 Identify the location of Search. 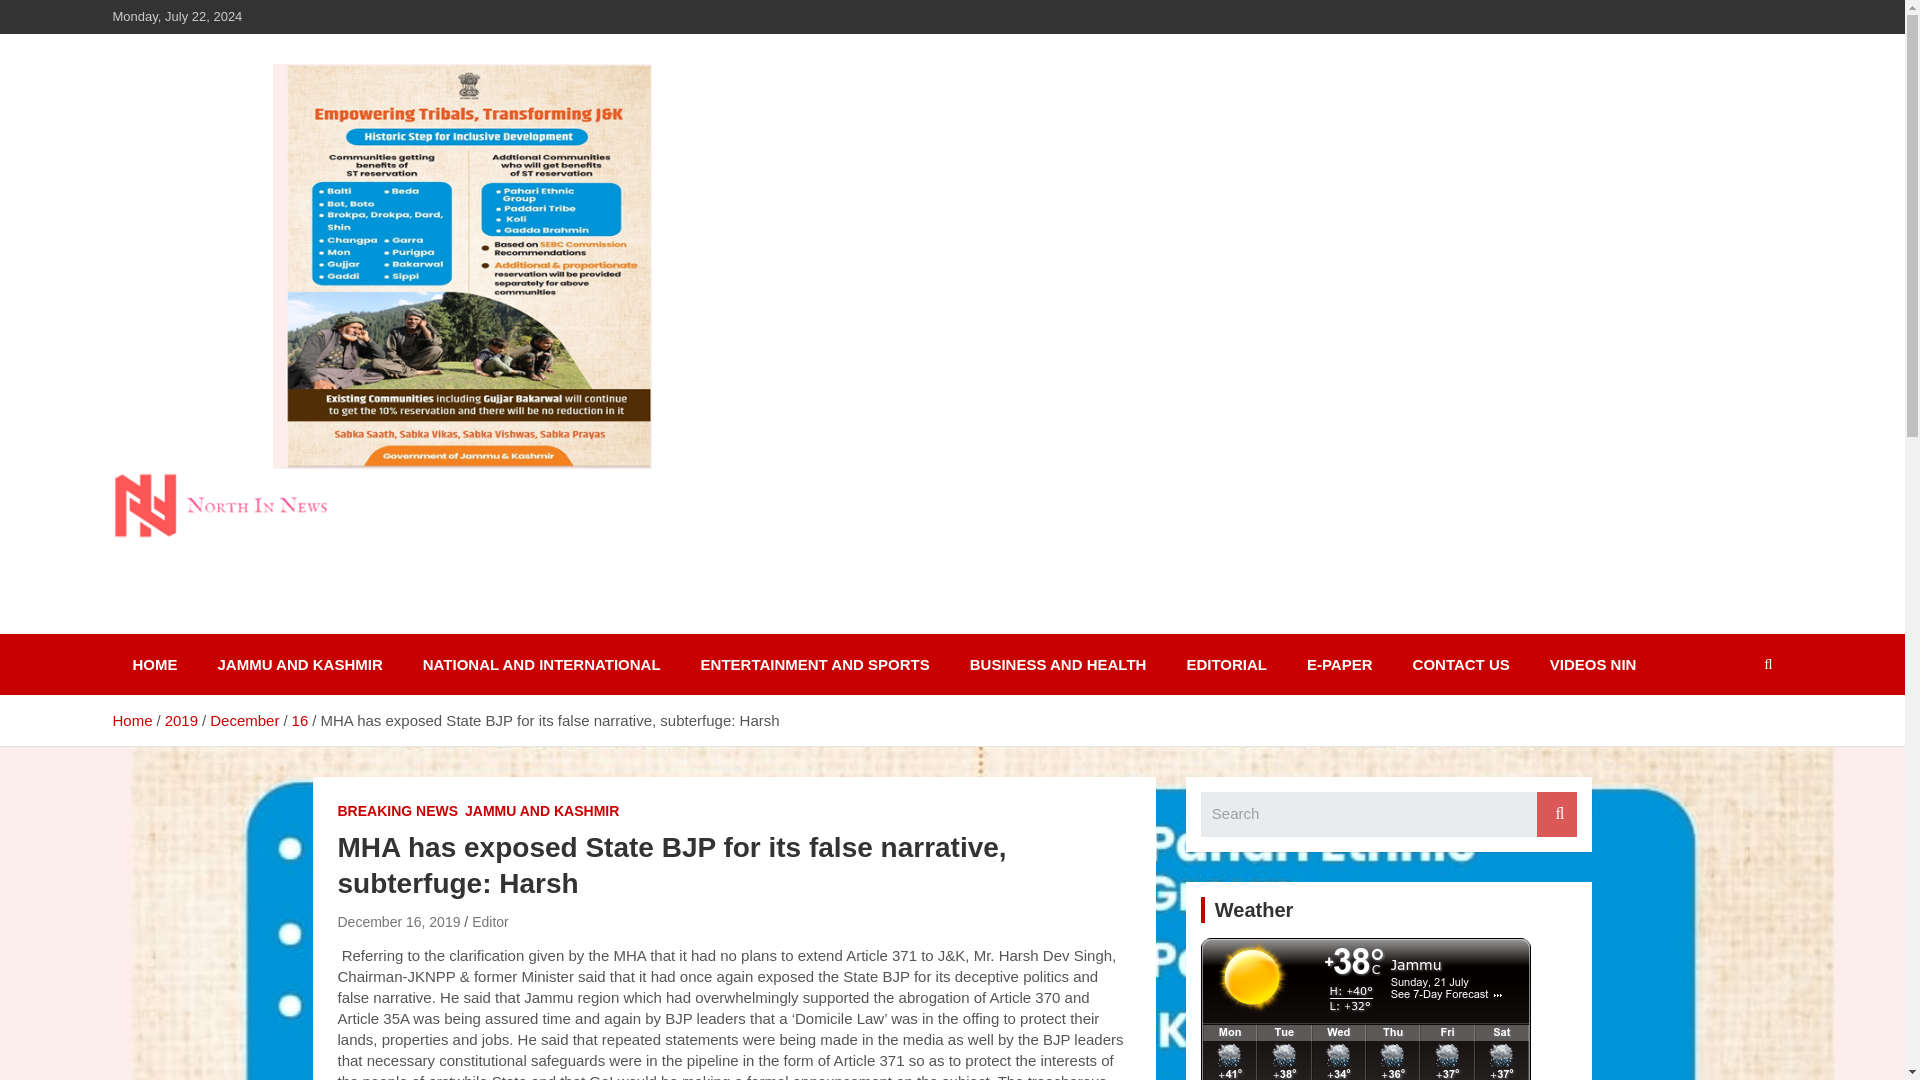
(1556, 814).